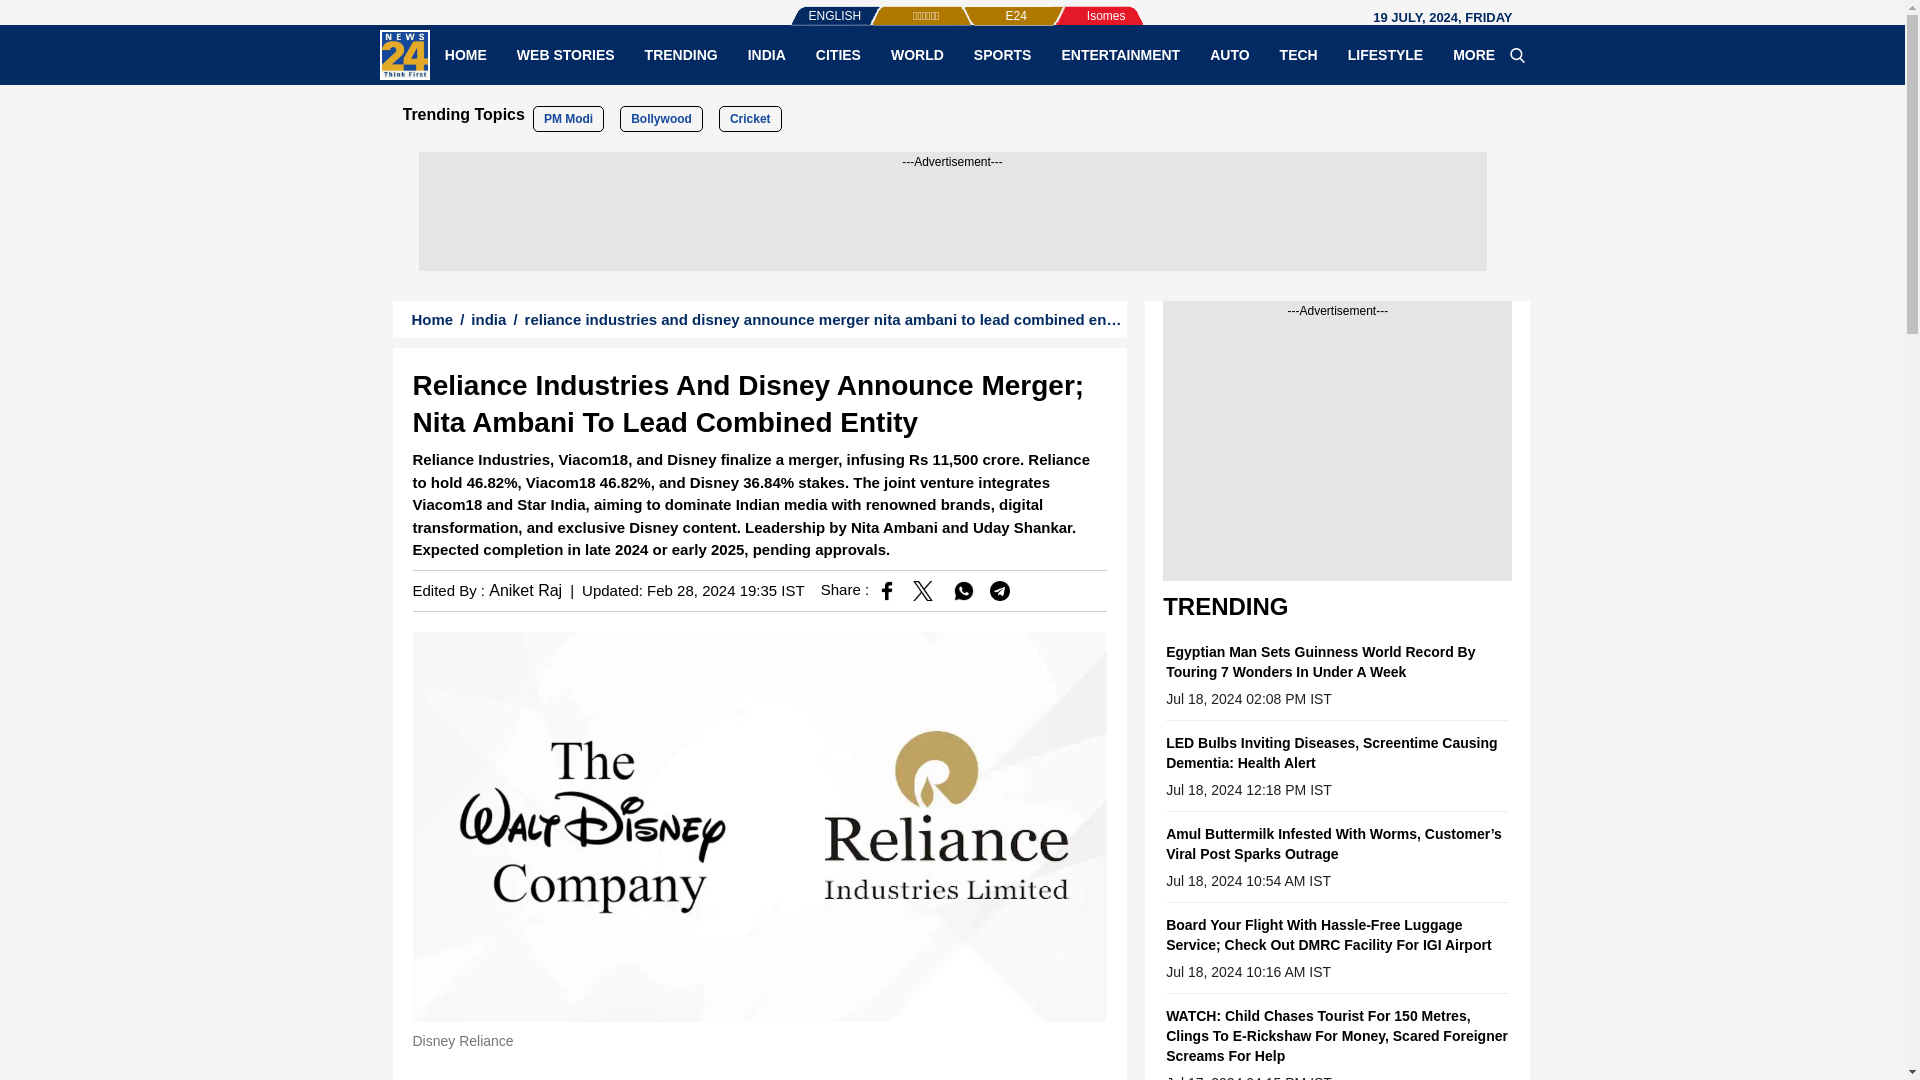  I want to click on LIFESTYLE, so click(1385, 54).